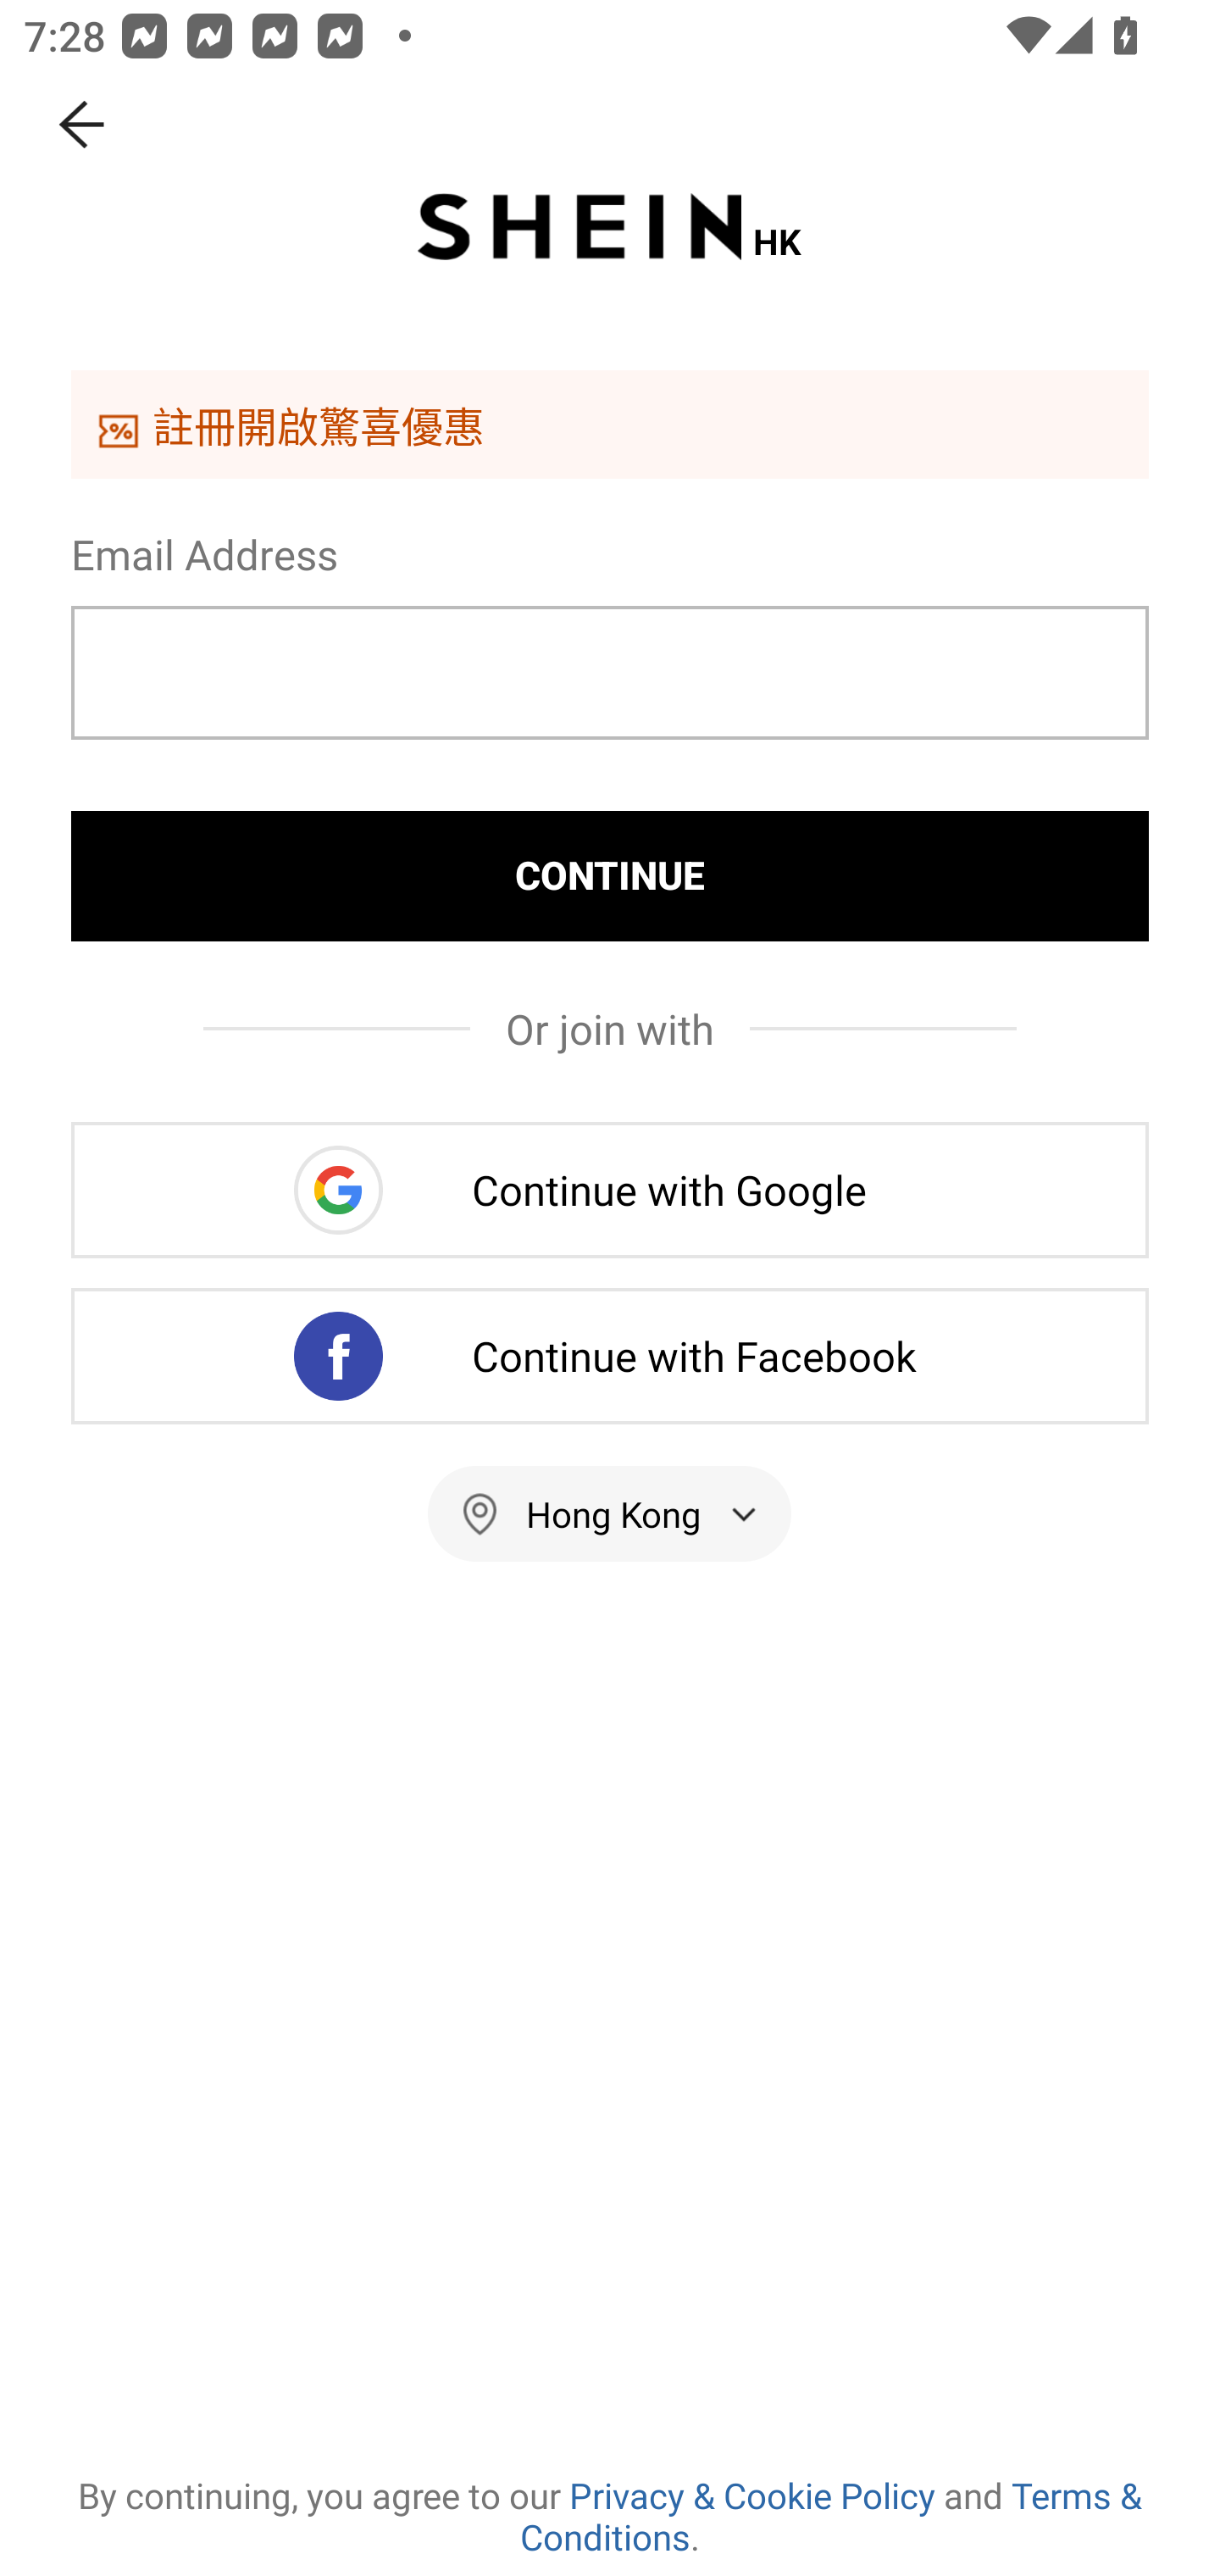  I want to click on CONTINUE, so click(610, 875).